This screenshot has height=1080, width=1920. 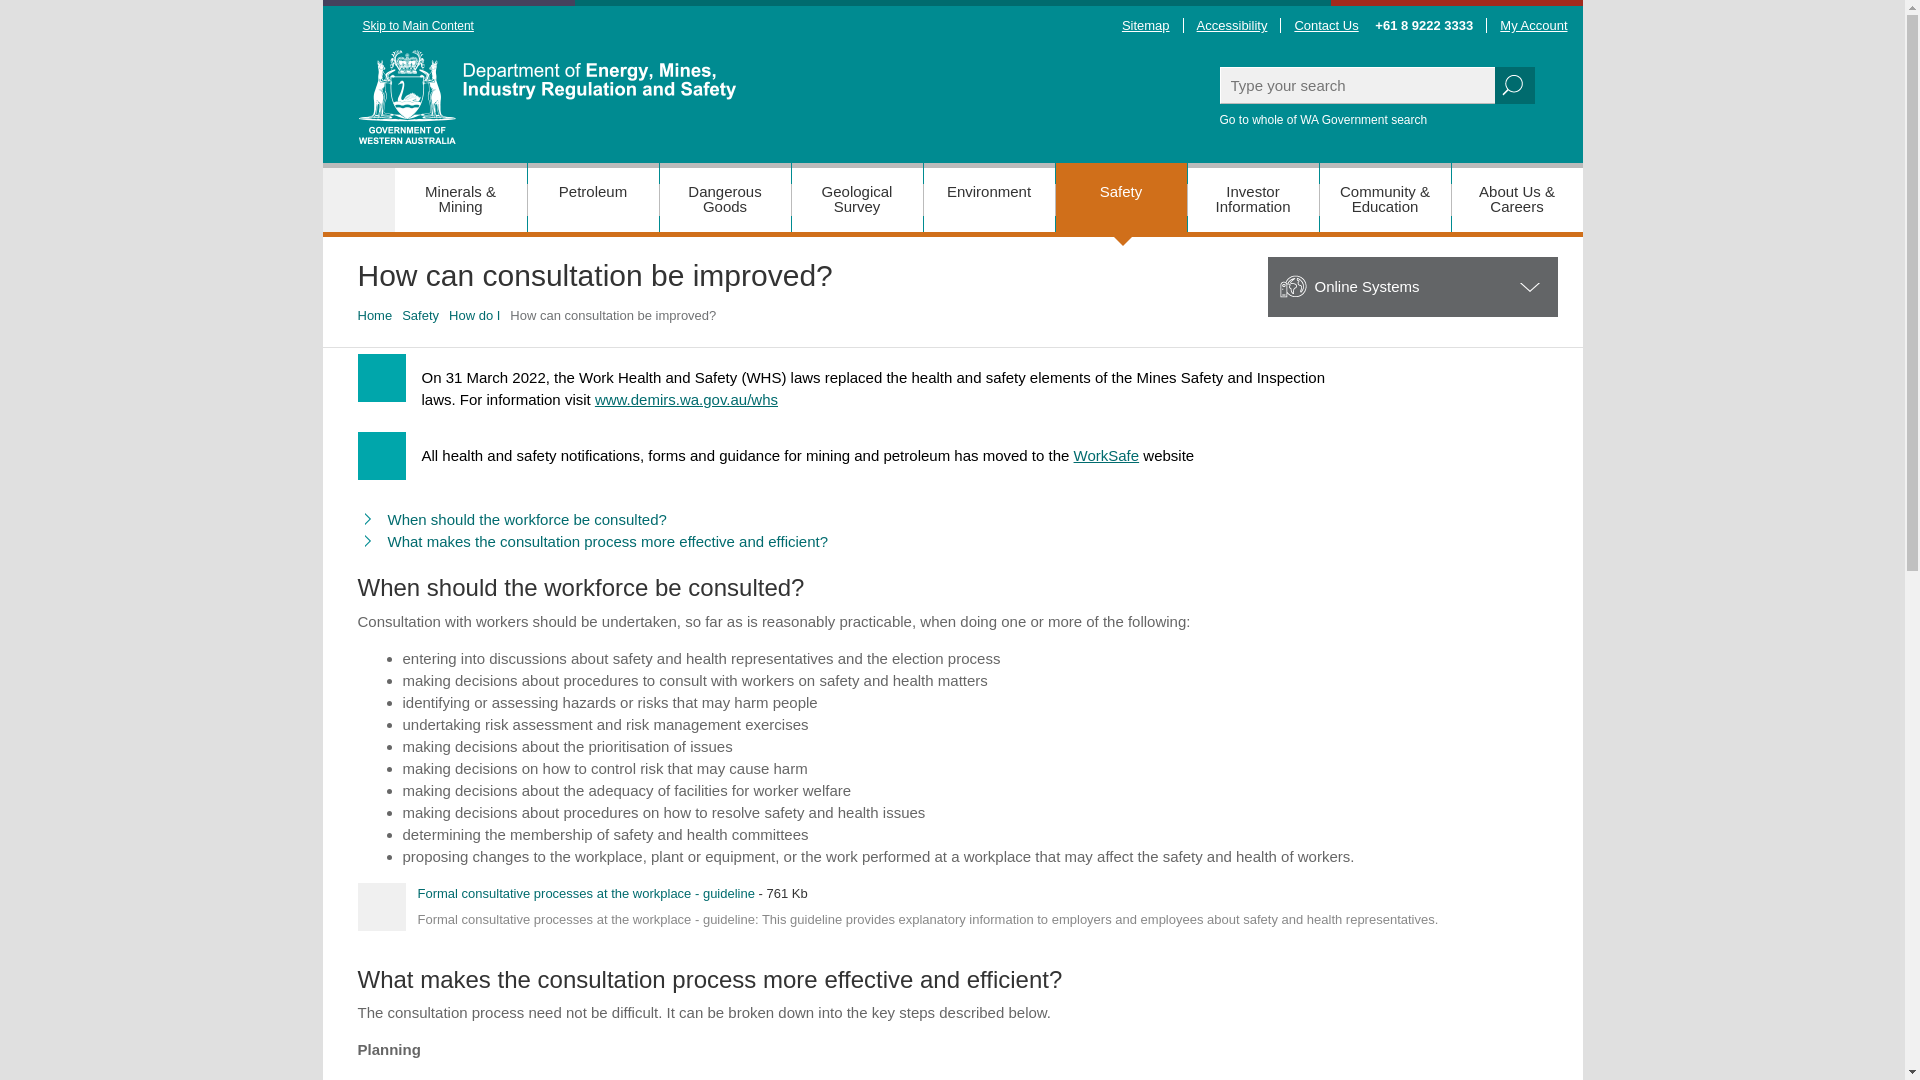 What do you see at coordinates (1376, 120) in the screenshot?
I see `Go to whole of WA Government search` at bounding box center [1376, 120].